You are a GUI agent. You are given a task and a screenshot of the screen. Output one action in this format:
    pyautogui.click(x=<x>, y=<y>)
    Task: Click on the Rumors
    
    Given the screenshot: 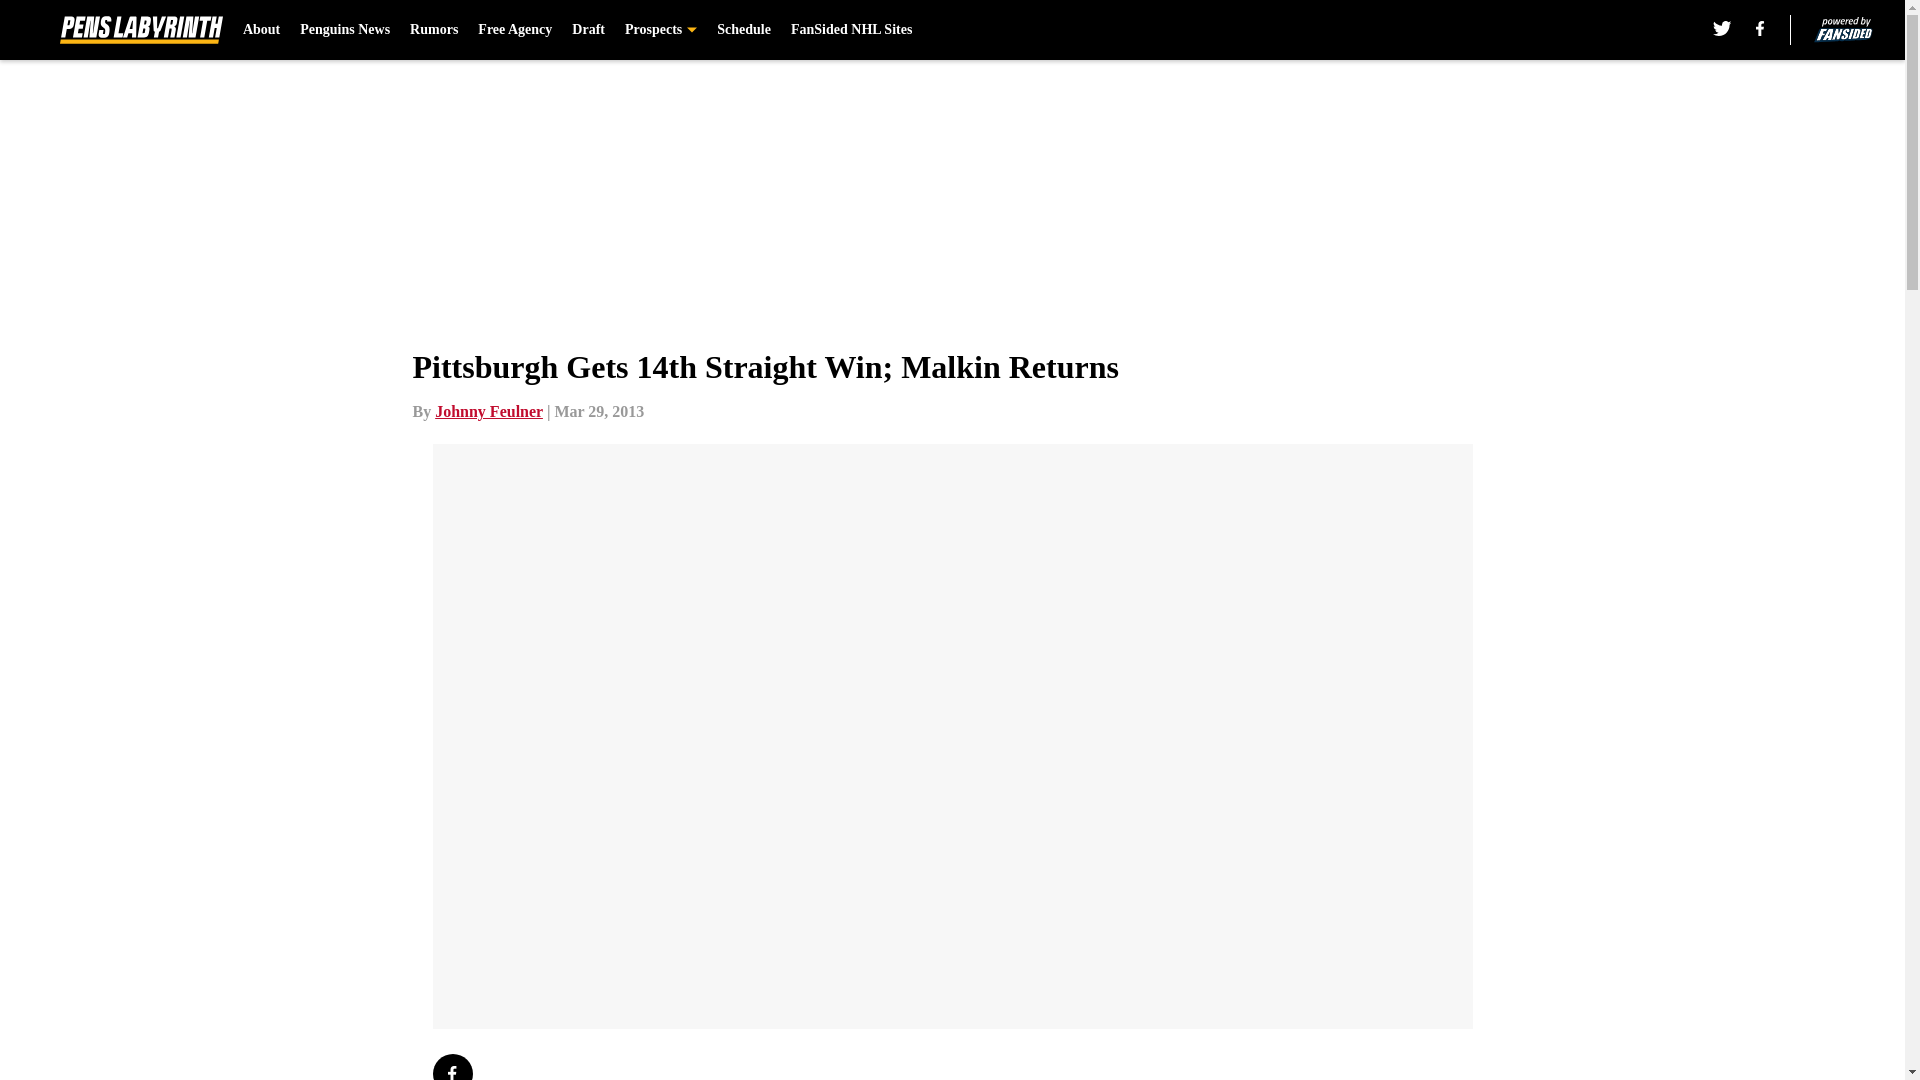 What is the action you would take?
    pyautogui.click(x=434, y=30)
    